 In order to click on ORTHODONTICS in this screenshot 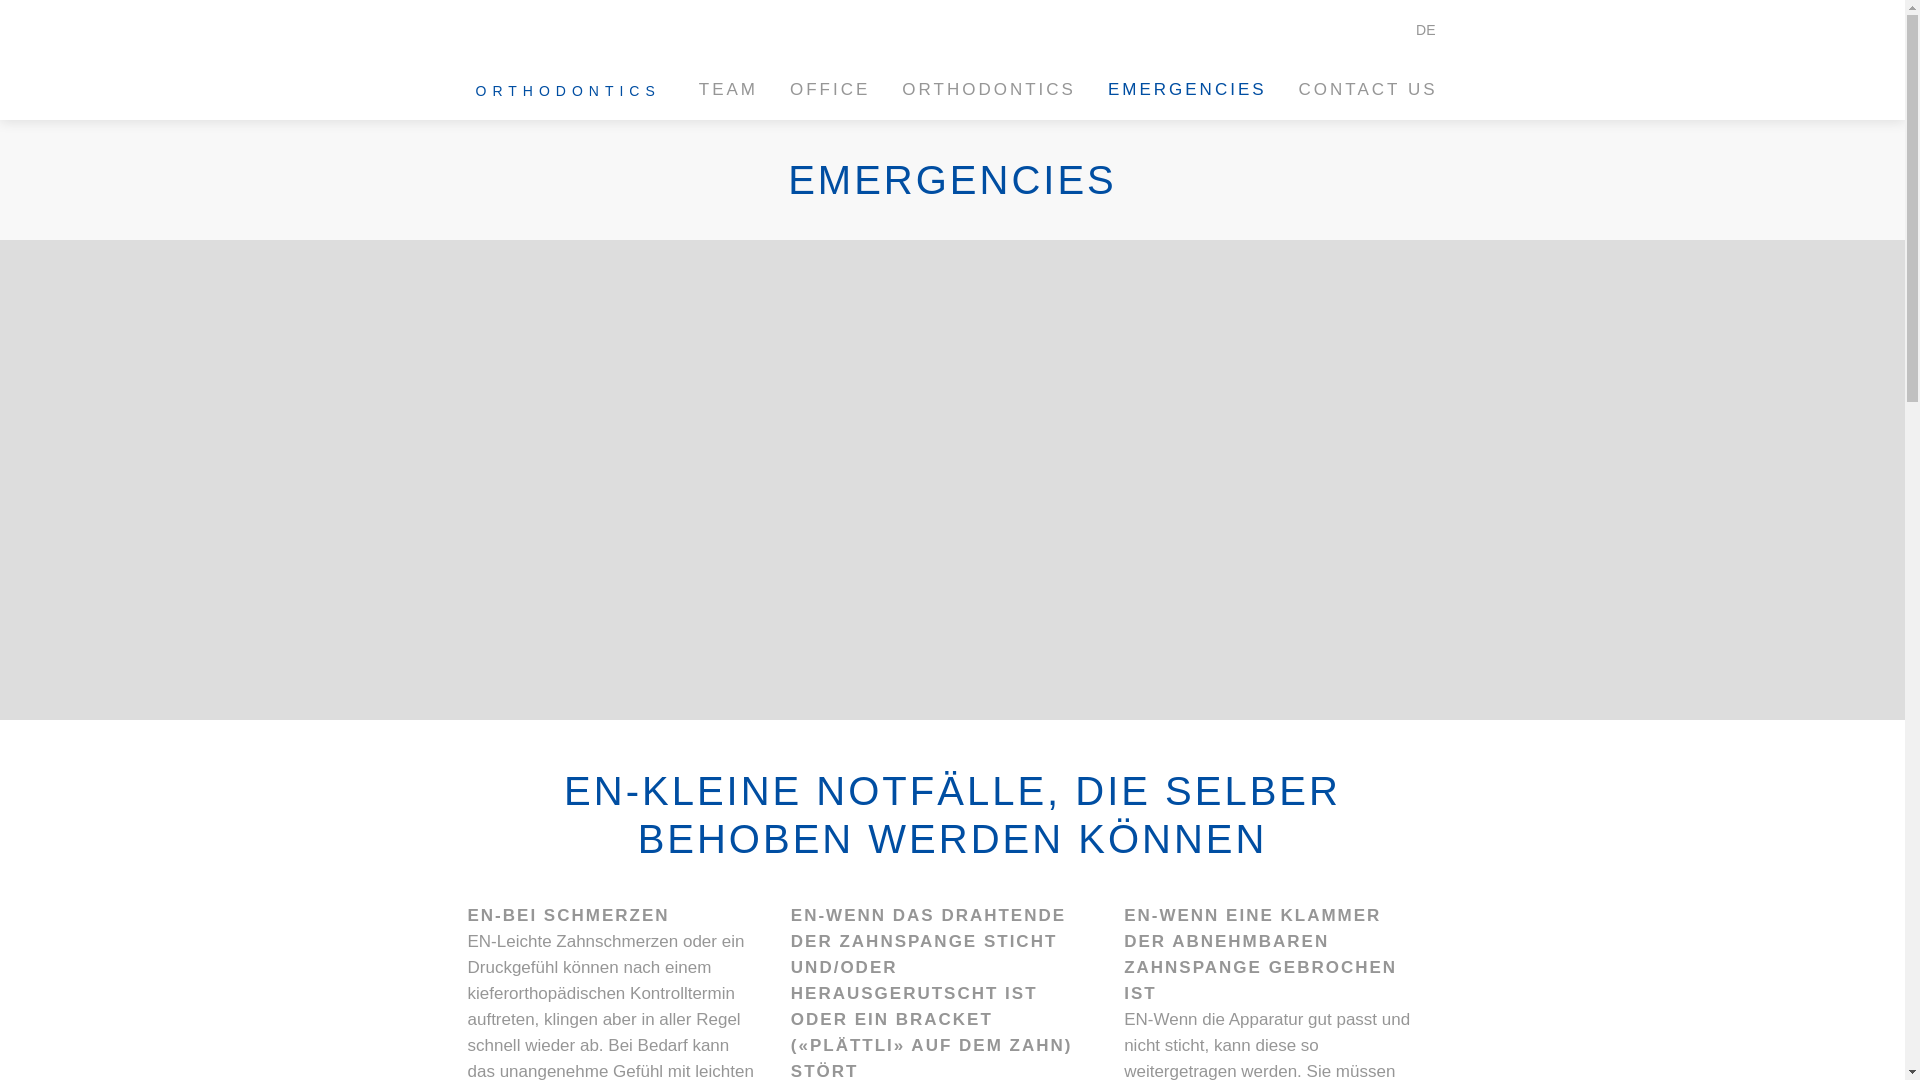, I will do `click(558, 60)`.